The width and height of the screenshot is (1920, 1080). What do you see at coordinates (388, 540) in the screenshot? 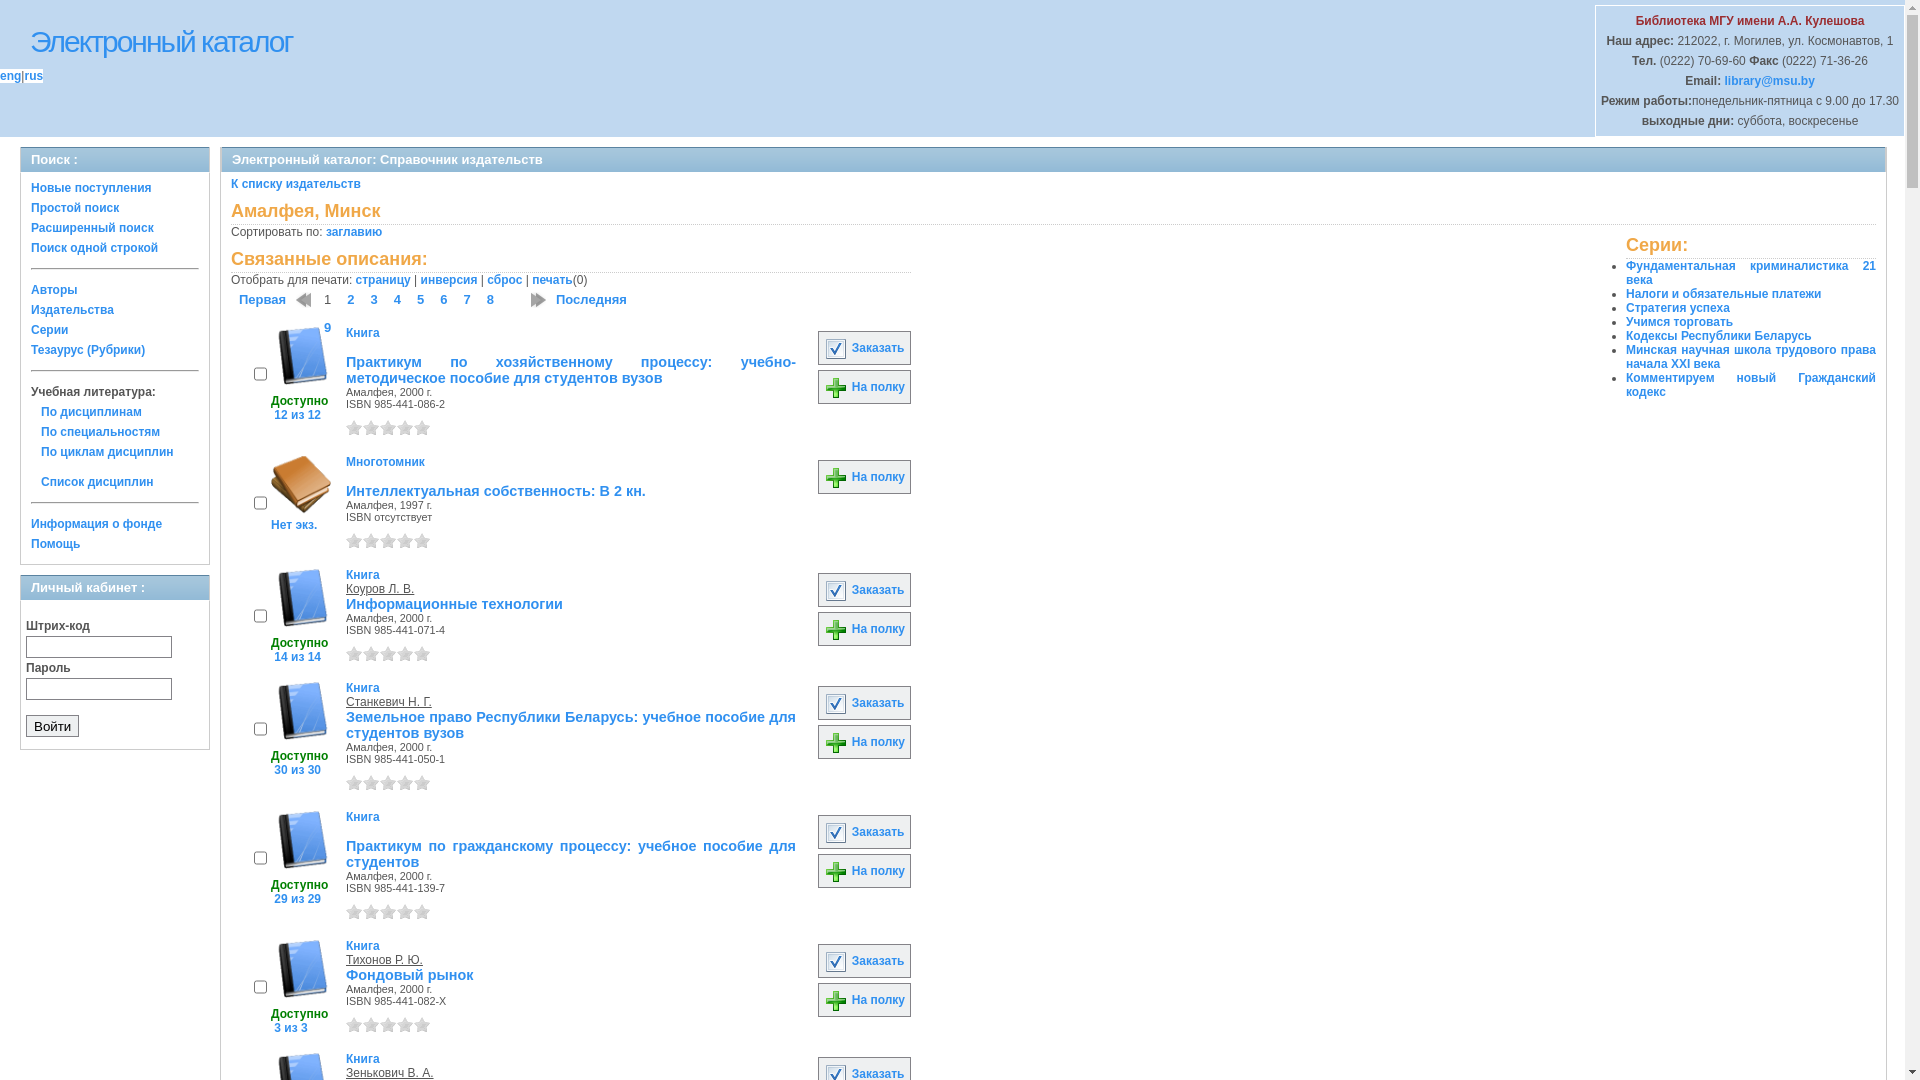
I see `3` at bounding box center [388, 540].